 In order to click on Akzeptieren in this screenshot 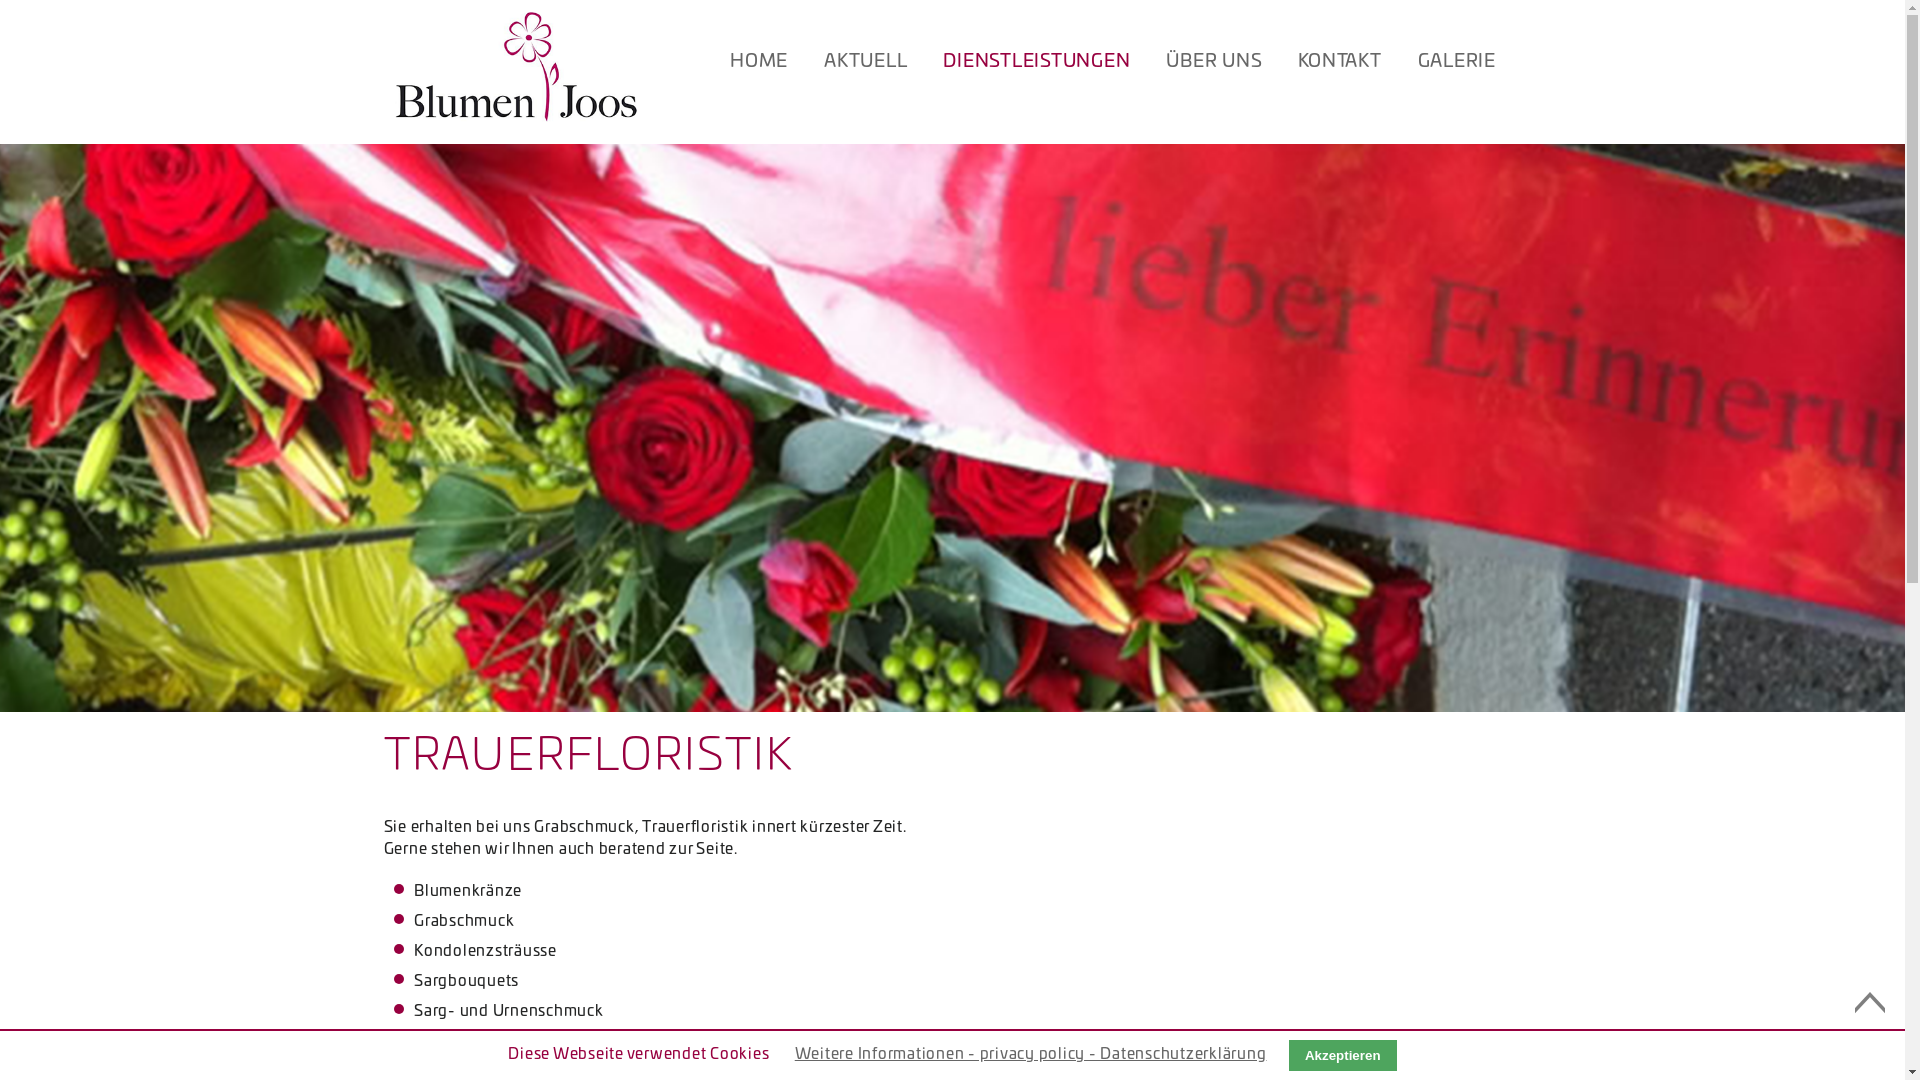, I will do `click(1343, 1056)`.